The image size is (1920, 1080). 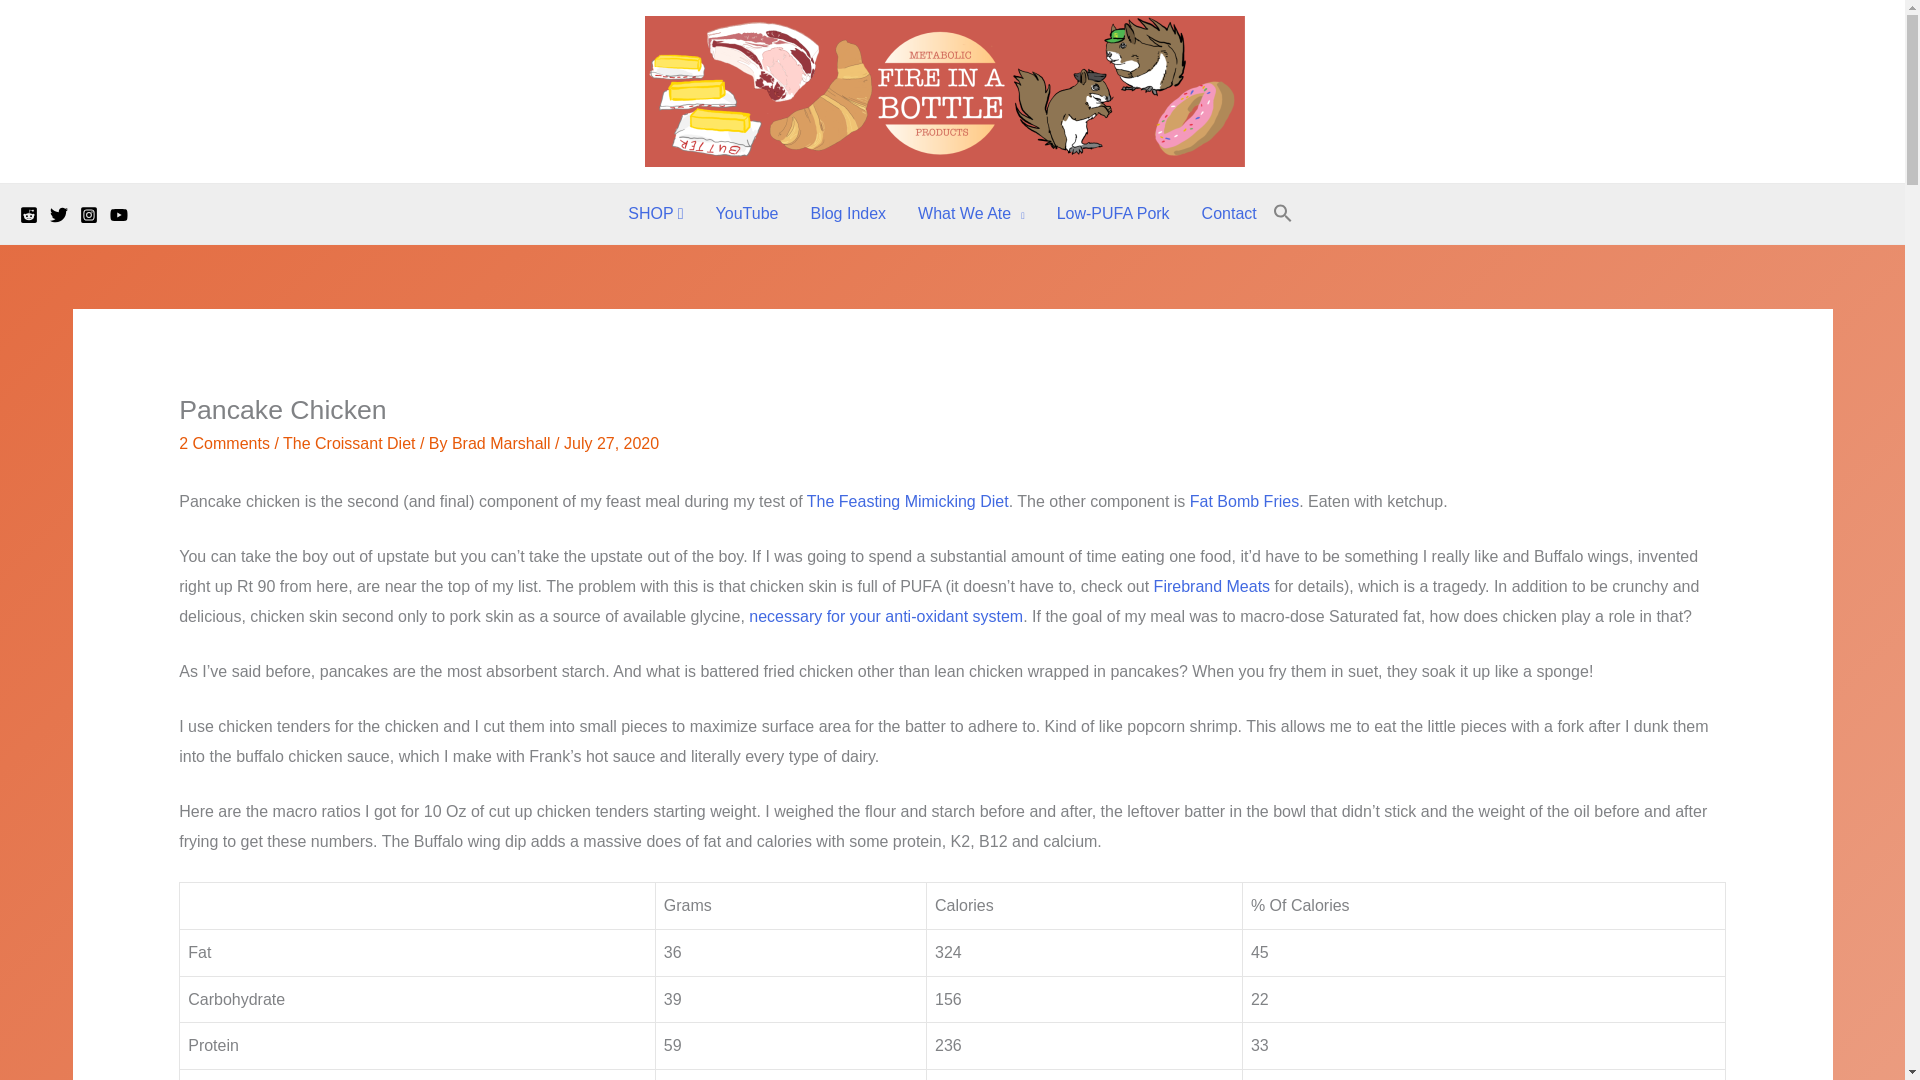 What do you see at coordinates (971, 214) in the screenshot?
I see `What We Ate` at bounding box center [971, 214].